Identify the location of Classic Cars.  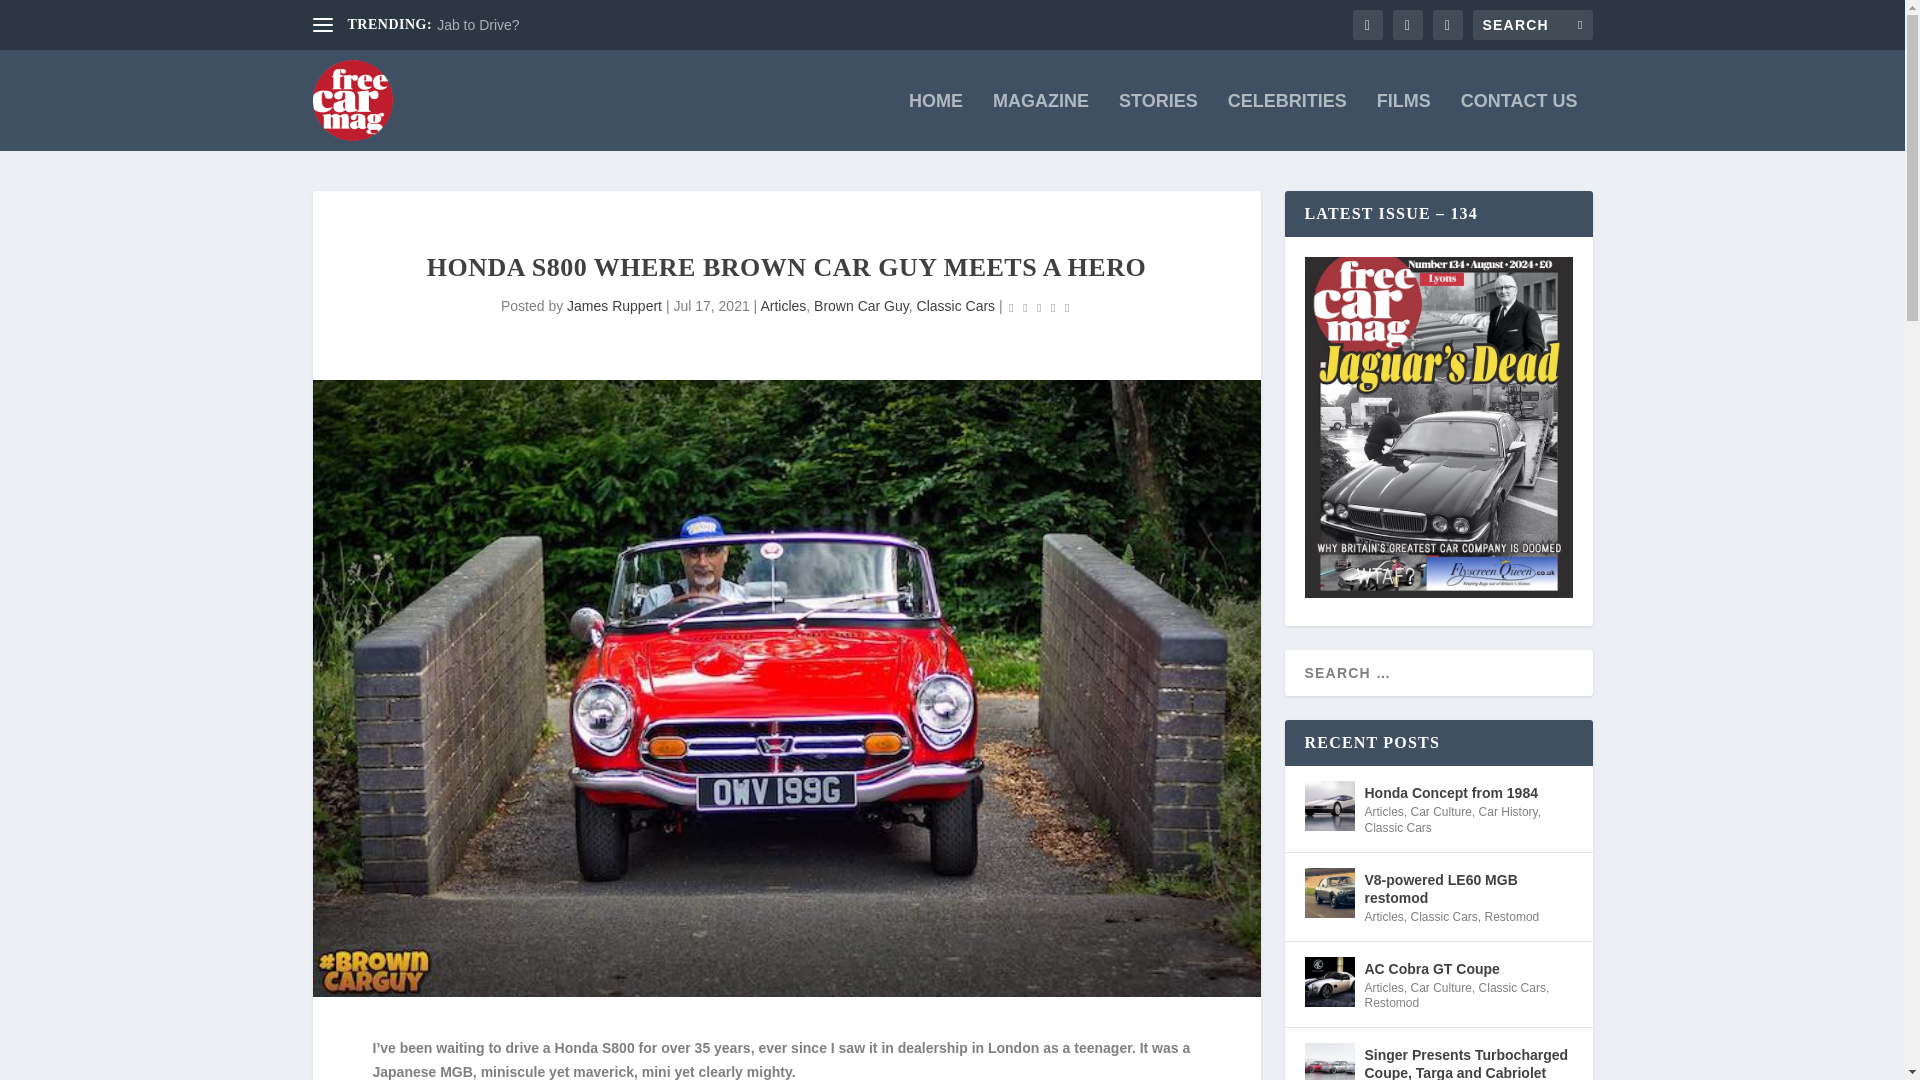
(956, 306).